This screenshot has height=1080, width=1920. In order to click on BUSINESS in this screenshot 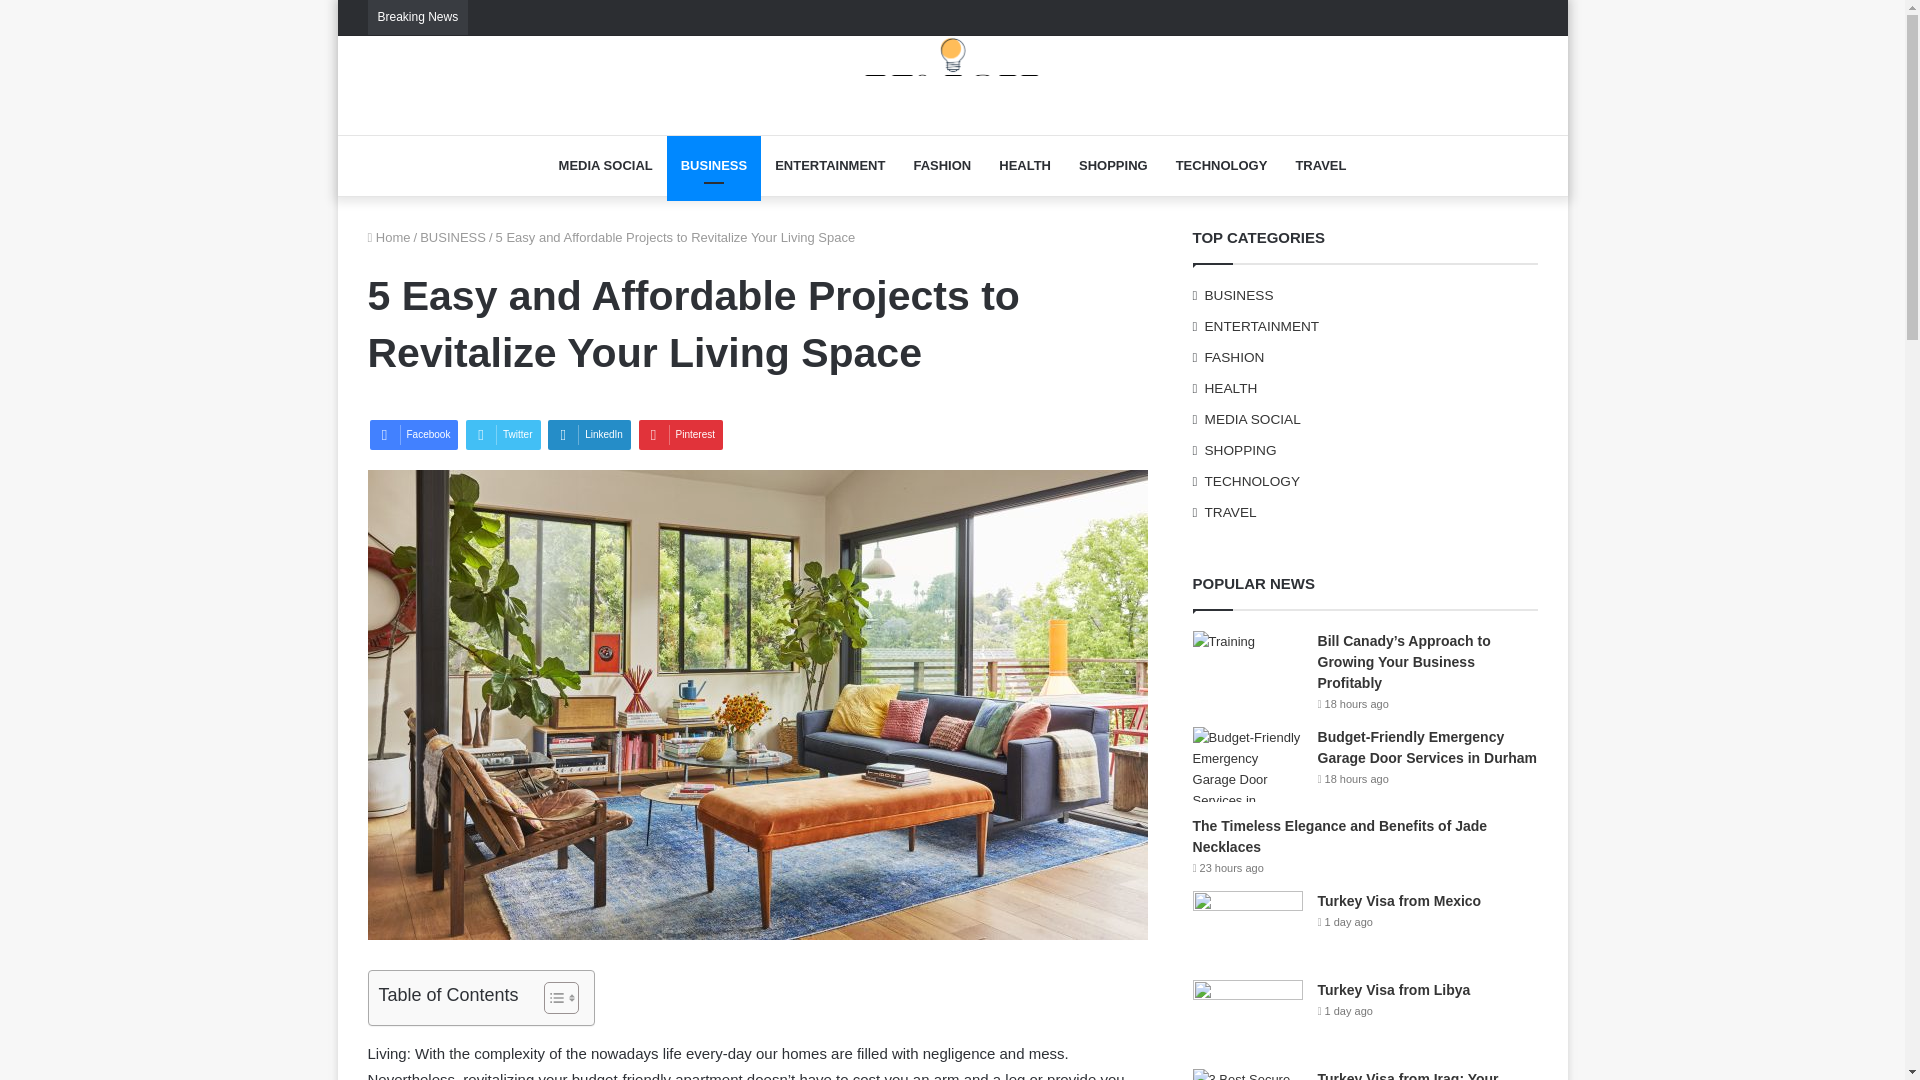, I will do `click(713, 166)`.